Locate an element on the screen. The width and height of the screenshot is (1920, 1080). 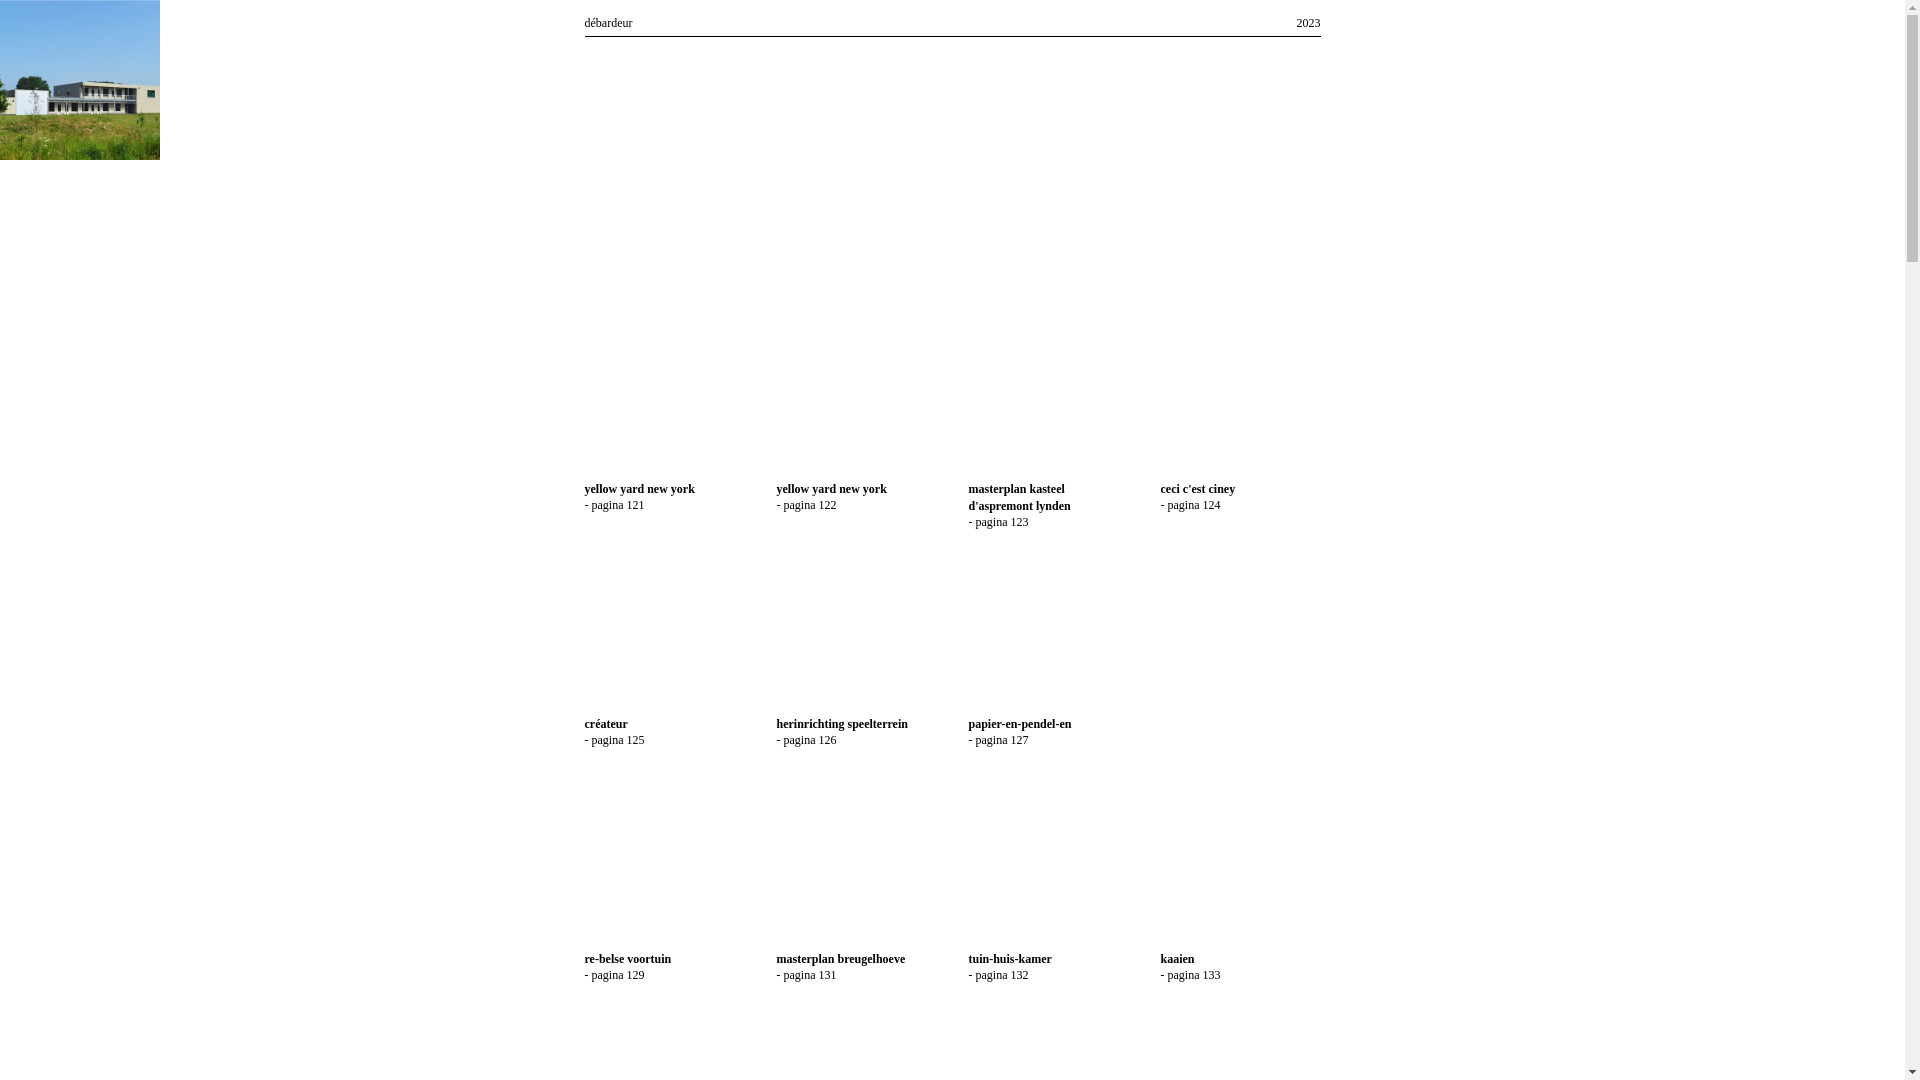
- pagina 125 is located at coordinates (614, 740).